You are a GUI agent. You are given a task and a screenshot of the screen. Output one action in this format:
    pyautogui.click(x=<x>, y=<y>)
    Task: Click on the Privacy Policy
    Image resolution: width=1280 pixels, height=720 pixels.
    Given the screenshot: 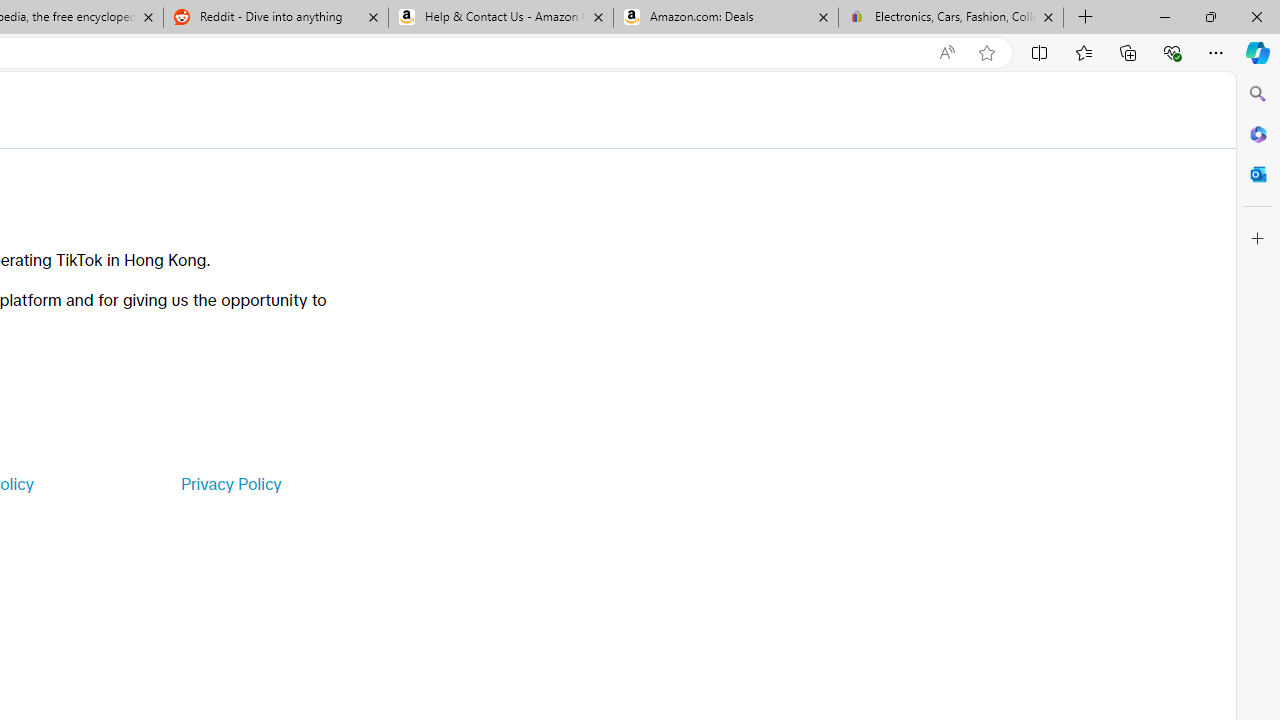 What is the action you would take?
    pyautogui.click(x=230, y=484)
    